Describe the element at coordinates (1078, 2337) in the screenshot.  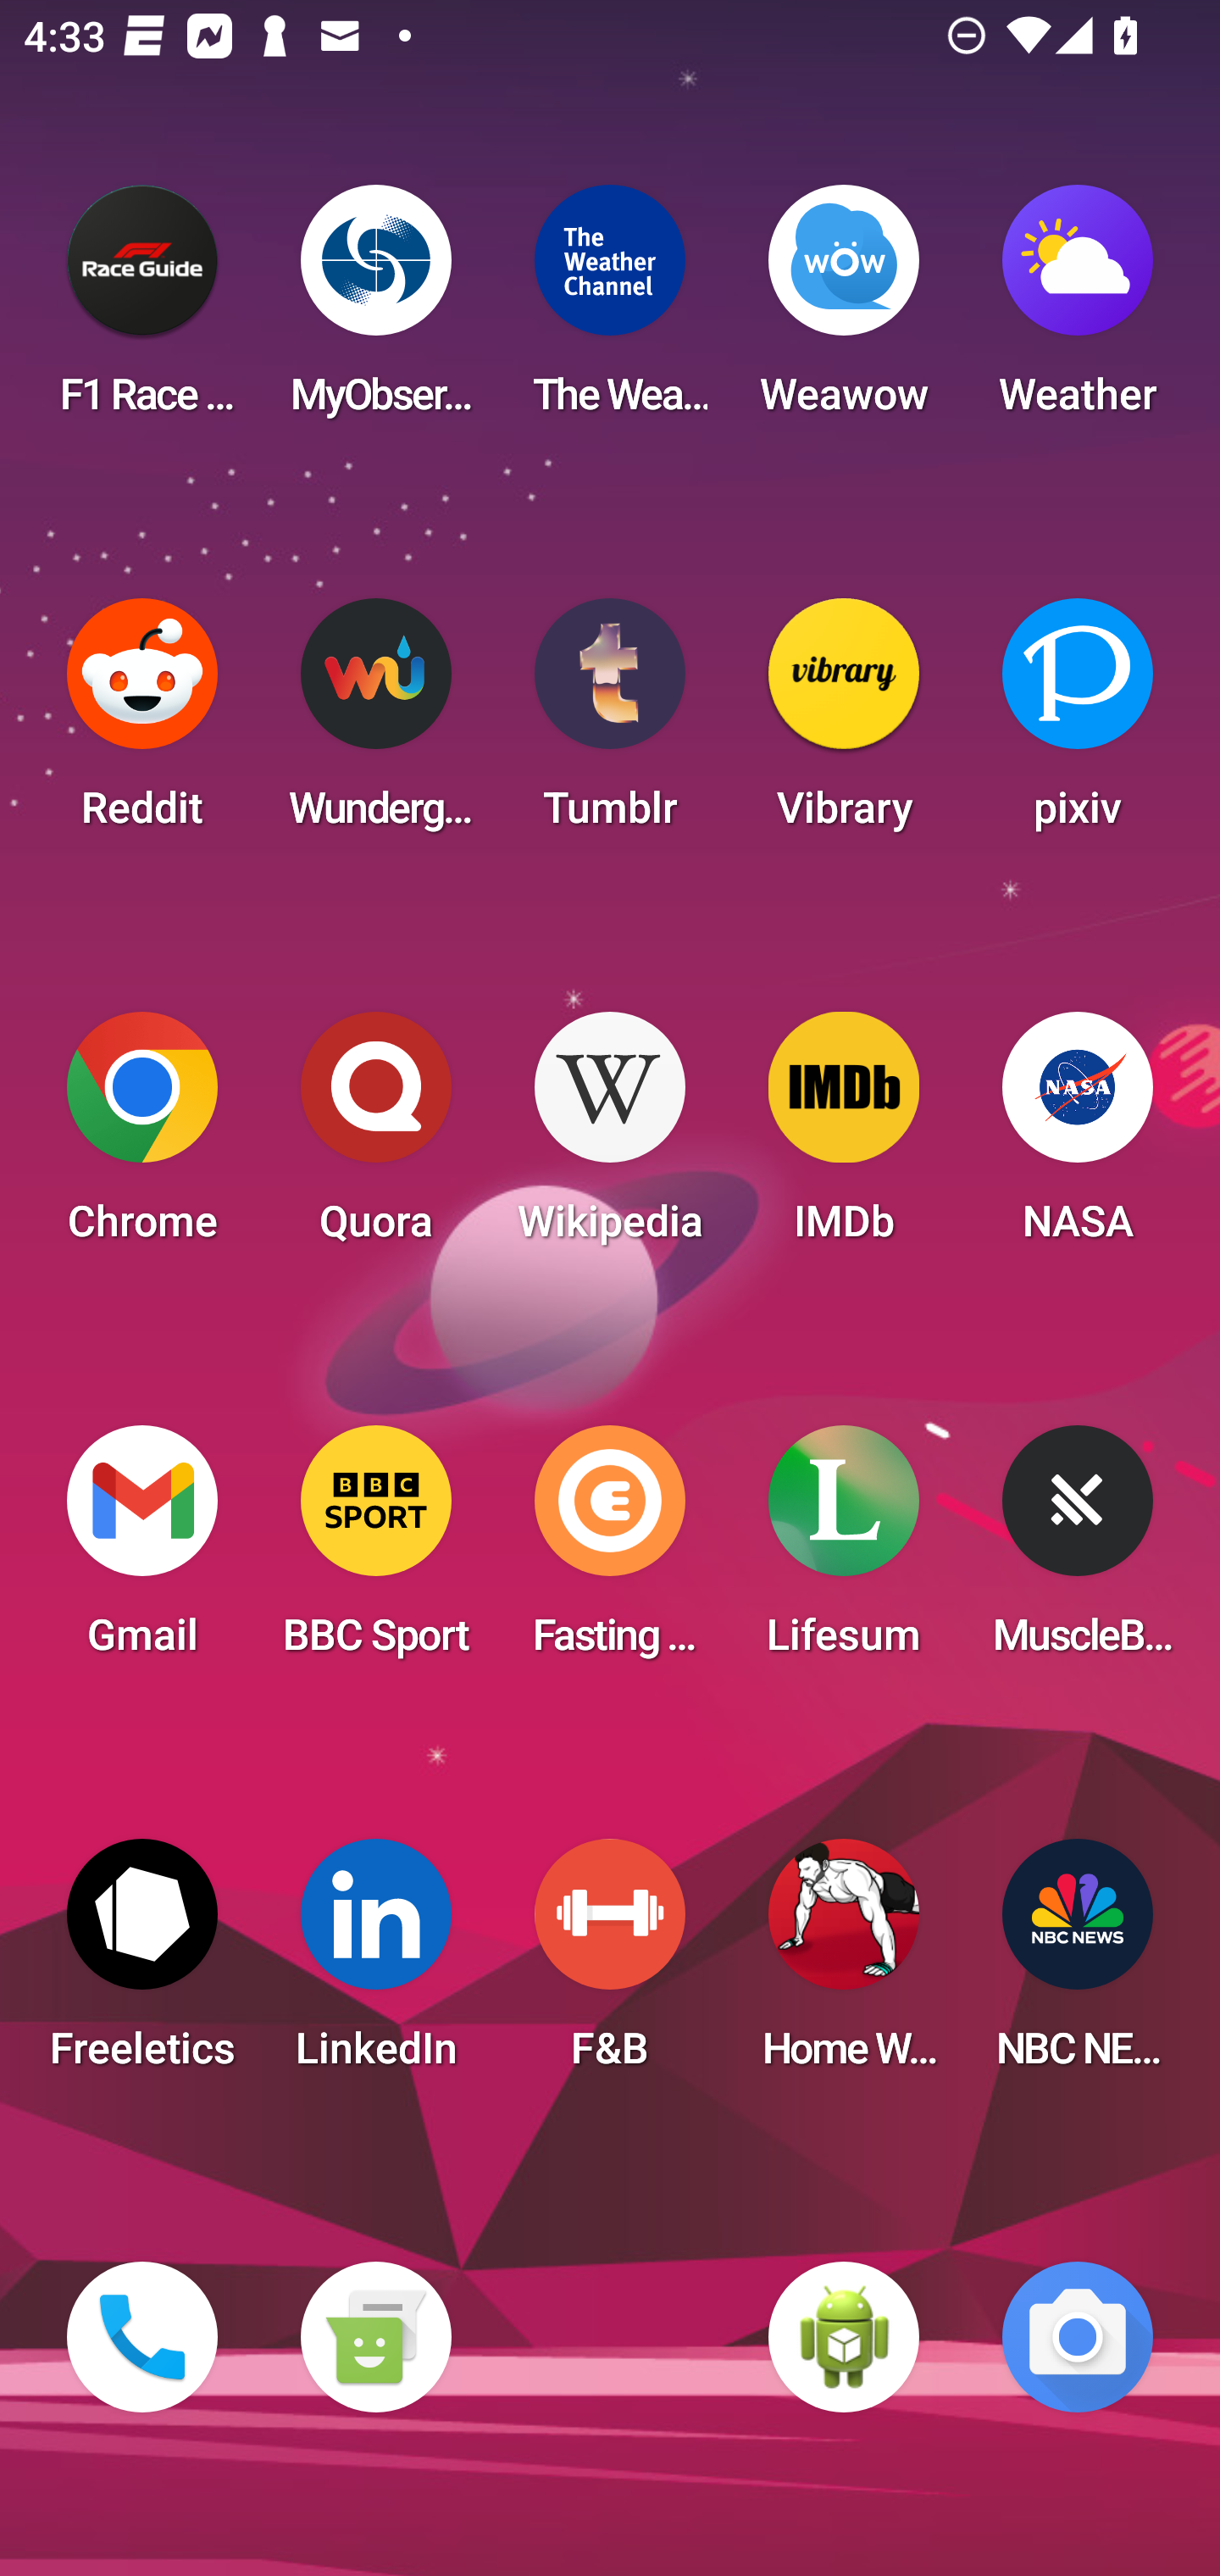
I see `Camera` at that location.